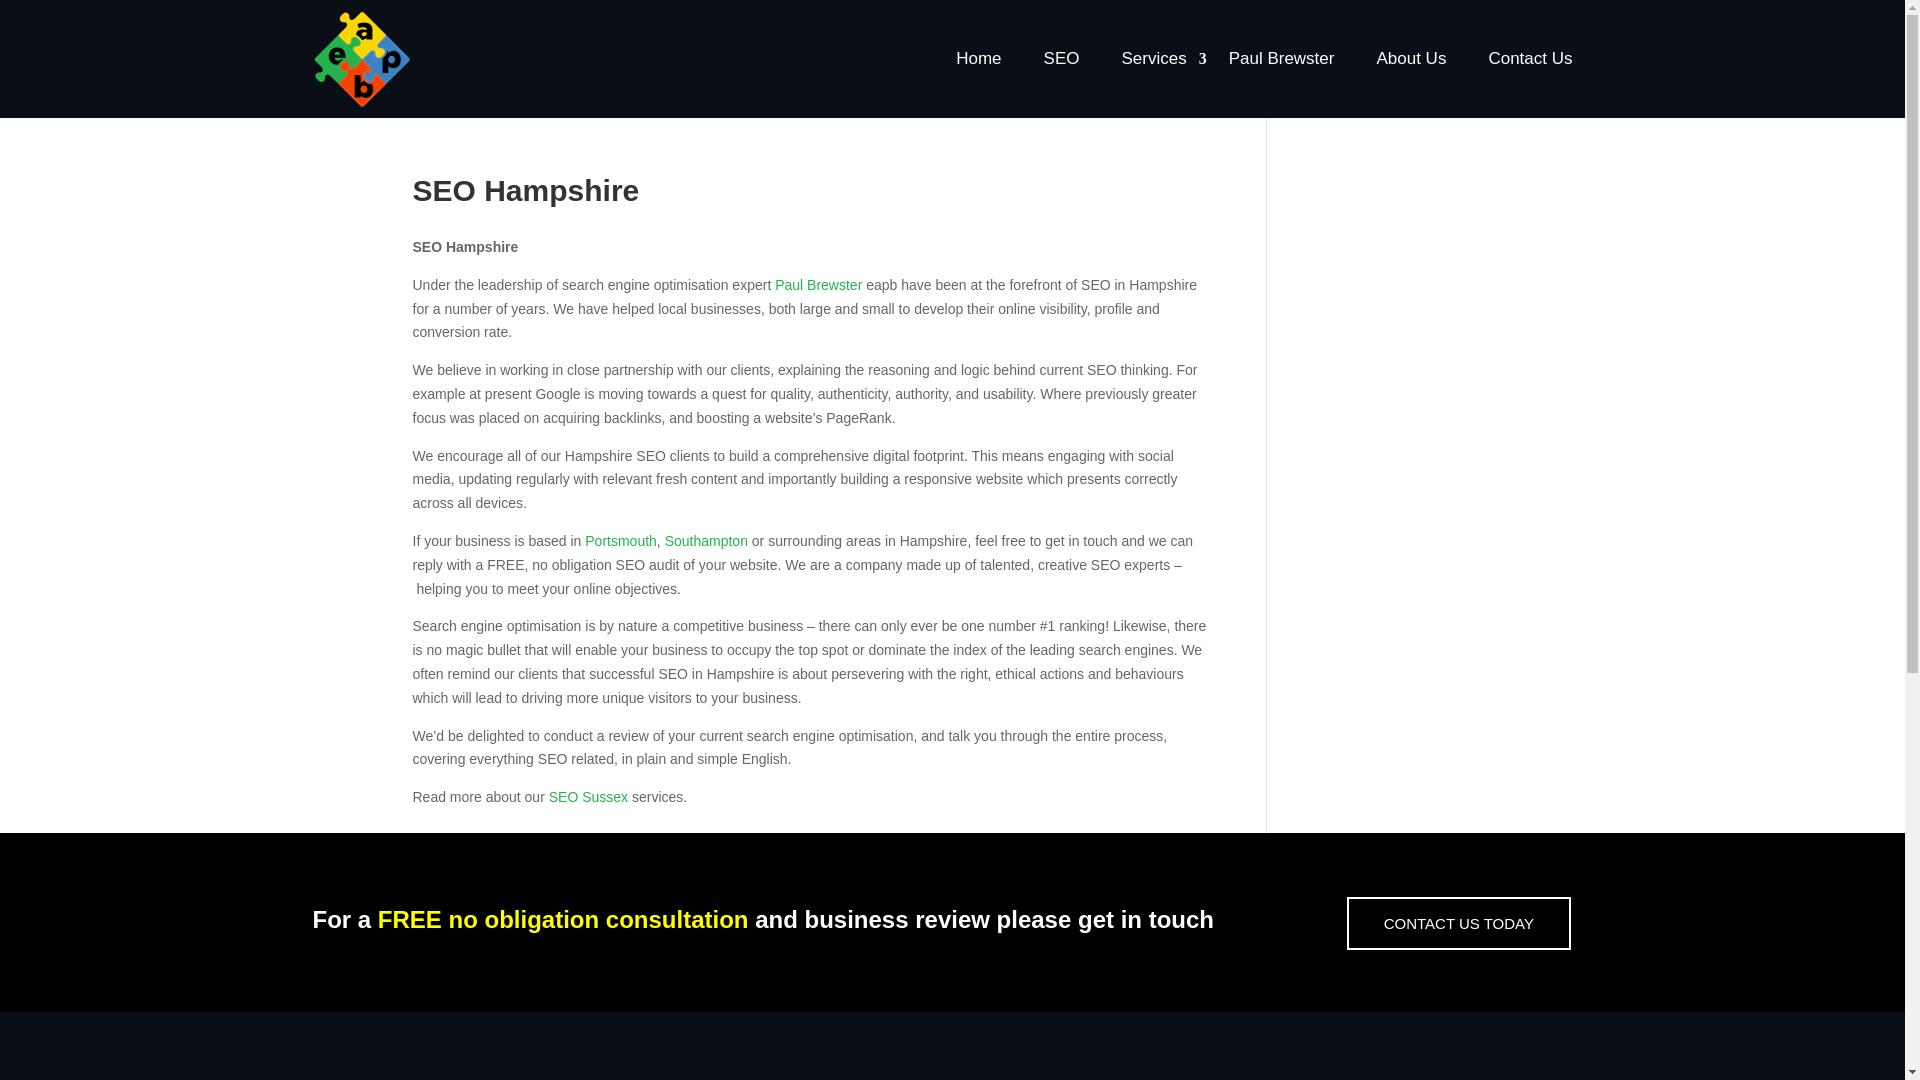 This screenshot has height=1080, width=1920. What do you see at coordinates (620, 540) in the screenshot?
I see `Portsmouth` at bounding box center [620, 540].